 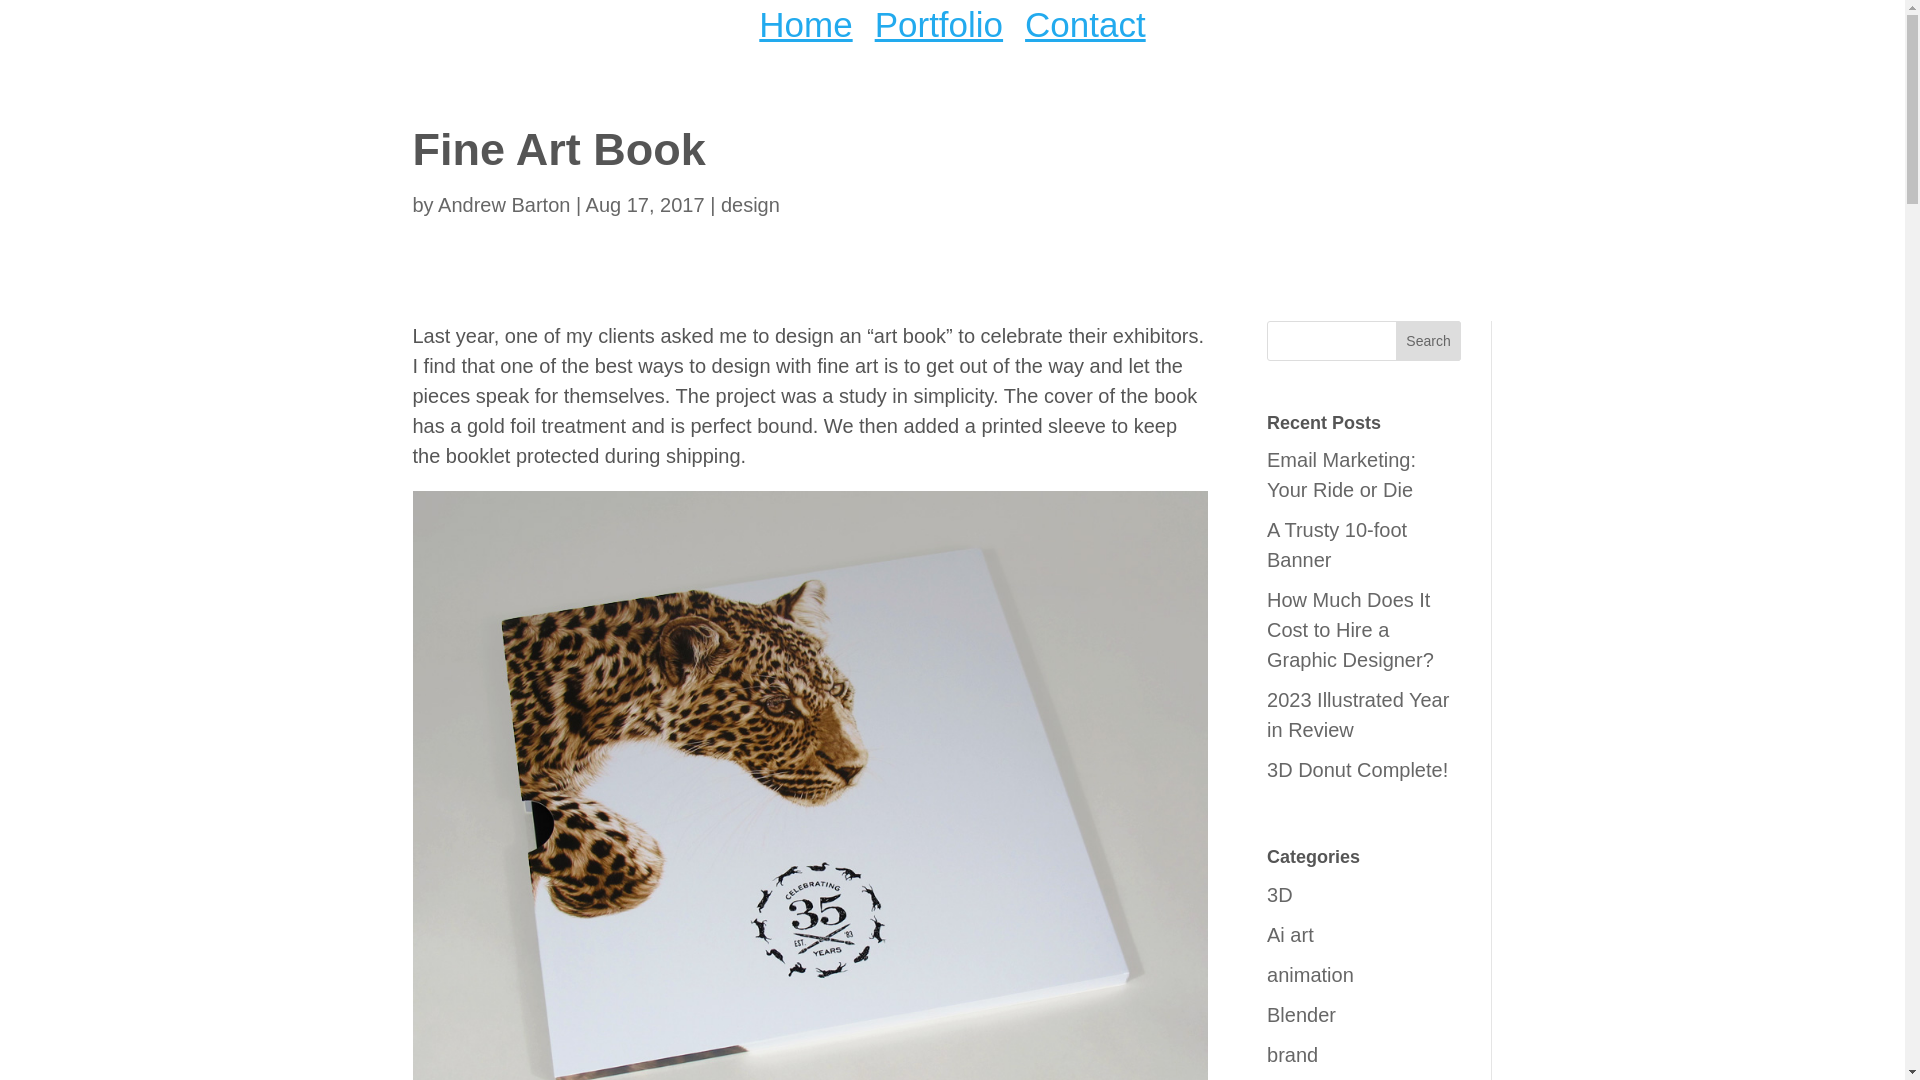 What do you see at coordinates (1290, 935) in the screenshot?
I see `Ai art` at bounding box center [1290, 935].